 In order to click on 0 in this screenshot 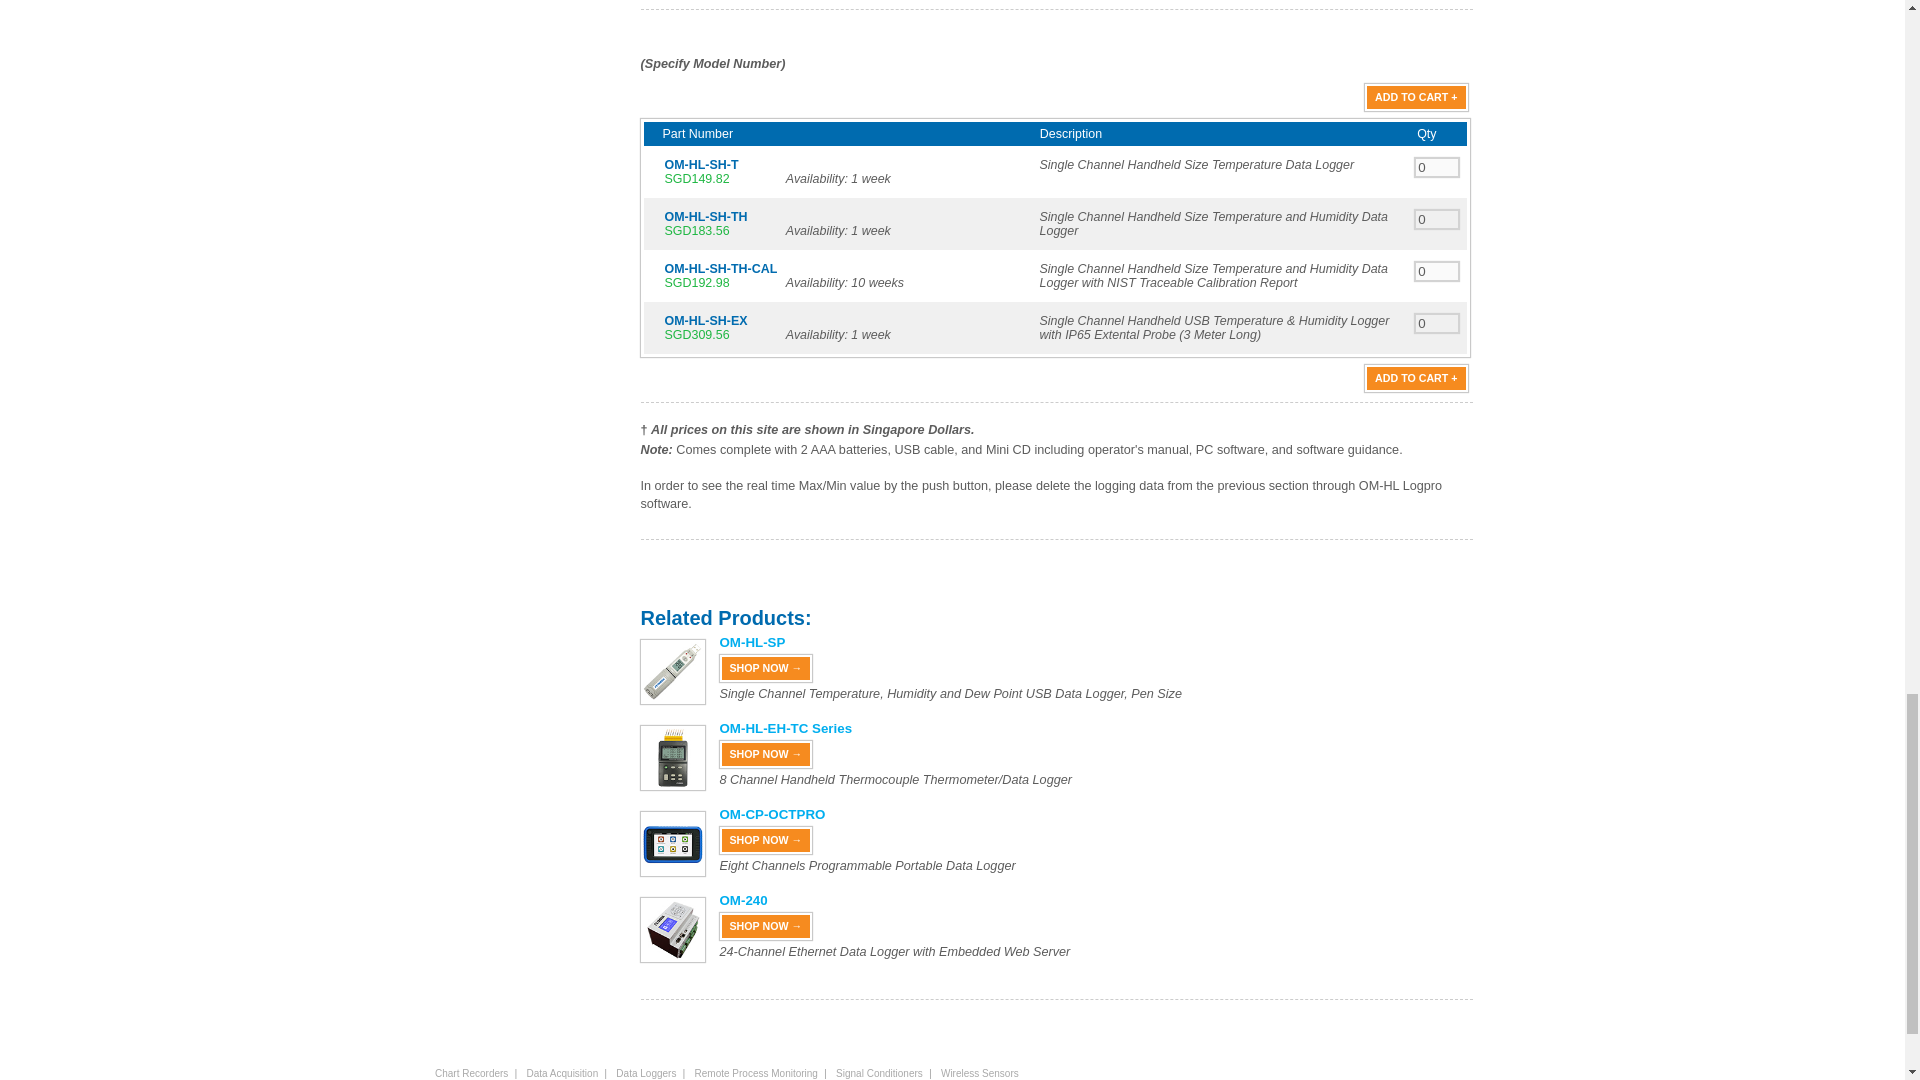, I will do `click(1437, 167)`.